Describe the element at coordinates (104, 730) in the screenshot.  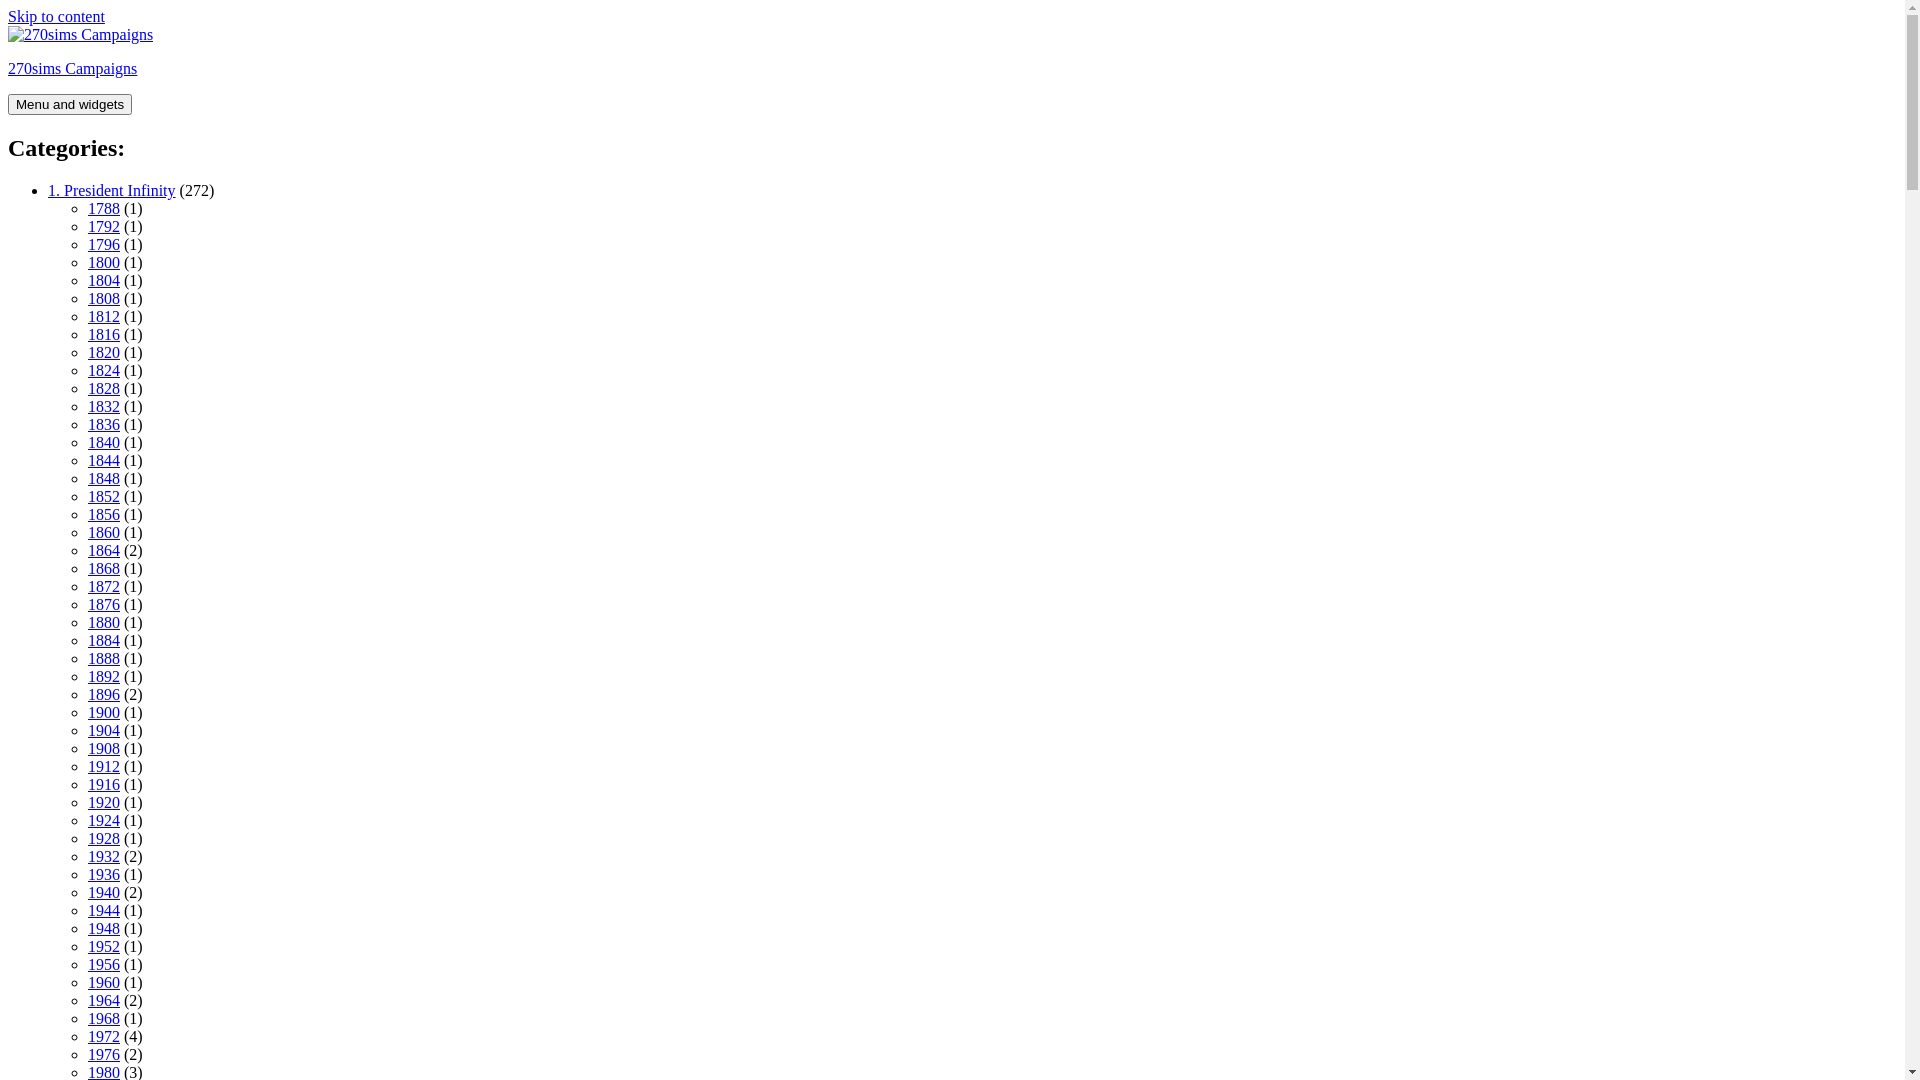
I see `1904` at that location.